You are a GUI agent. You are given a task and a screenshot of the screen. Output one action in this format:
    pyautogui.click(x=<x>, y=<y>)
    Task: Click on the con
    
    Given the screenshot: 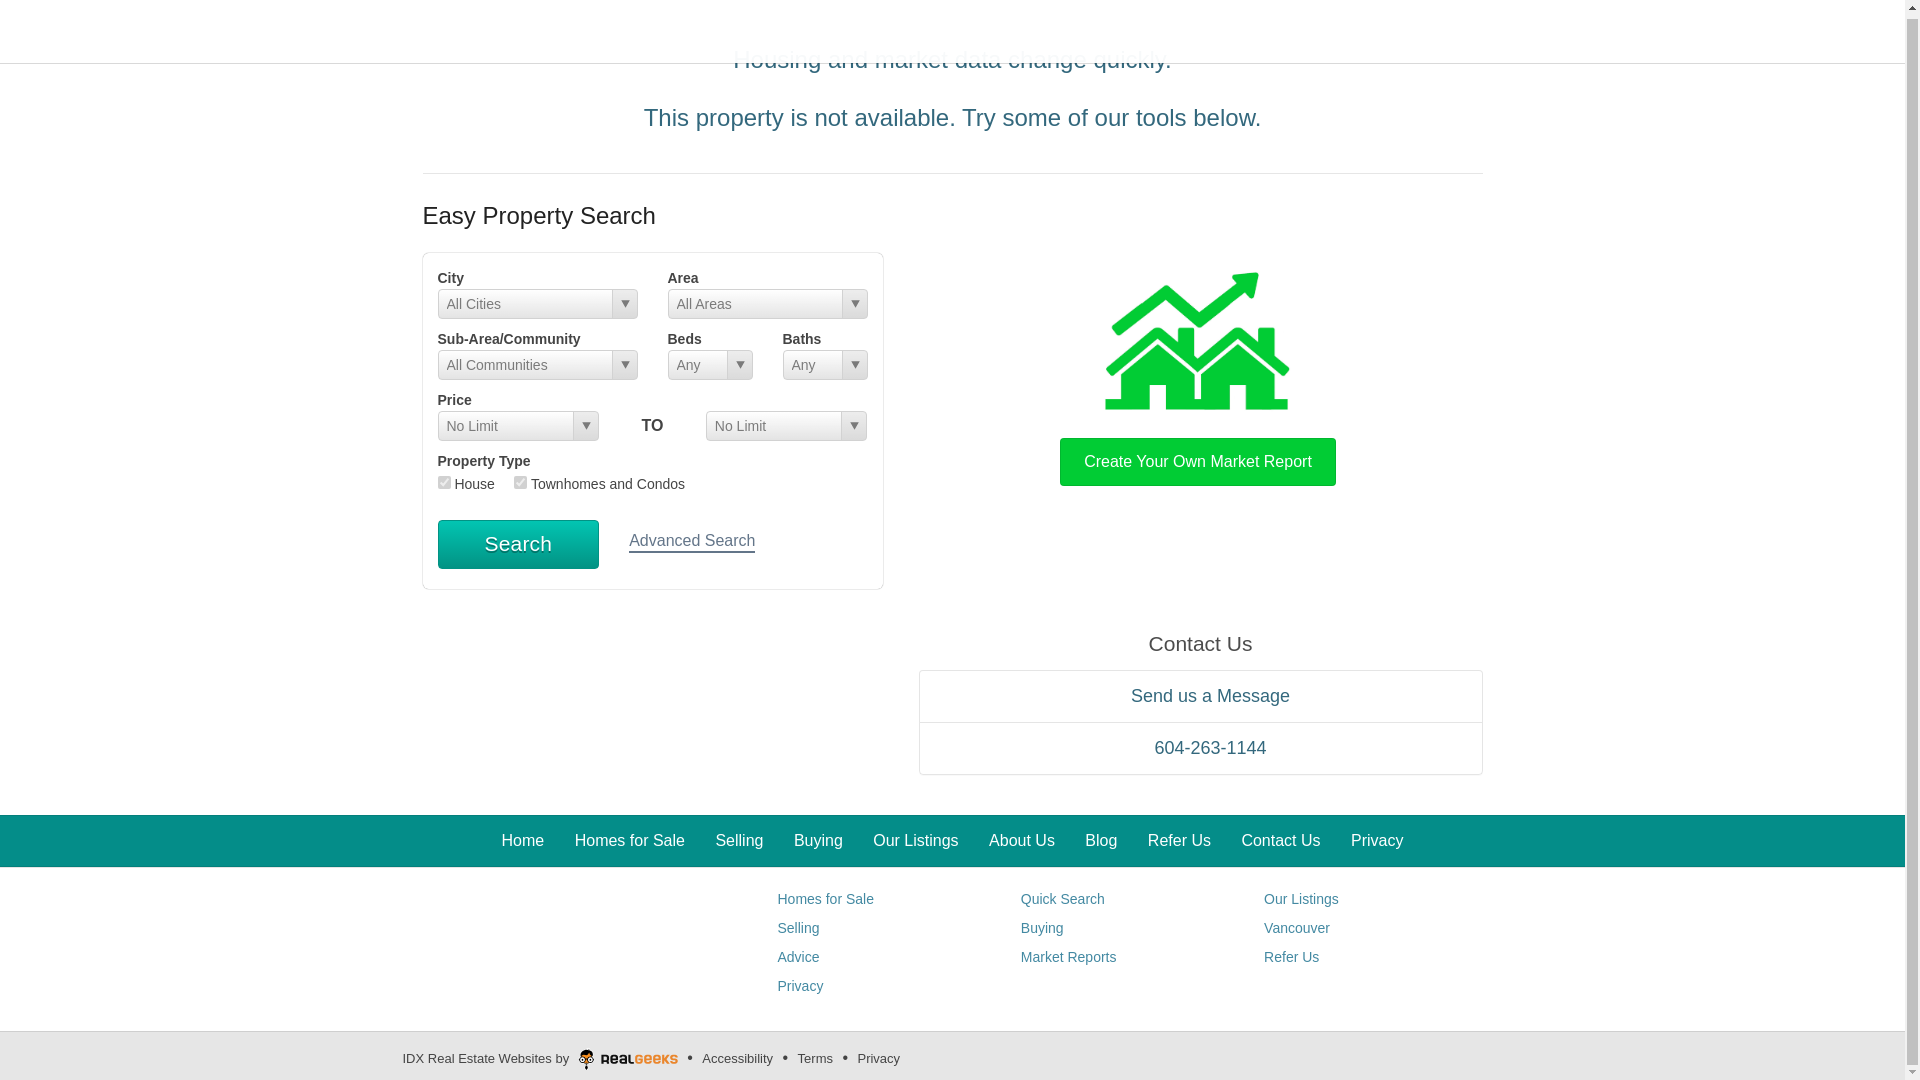 What is the action you would take?
    pyautogui.click(x=520, y=482)
    